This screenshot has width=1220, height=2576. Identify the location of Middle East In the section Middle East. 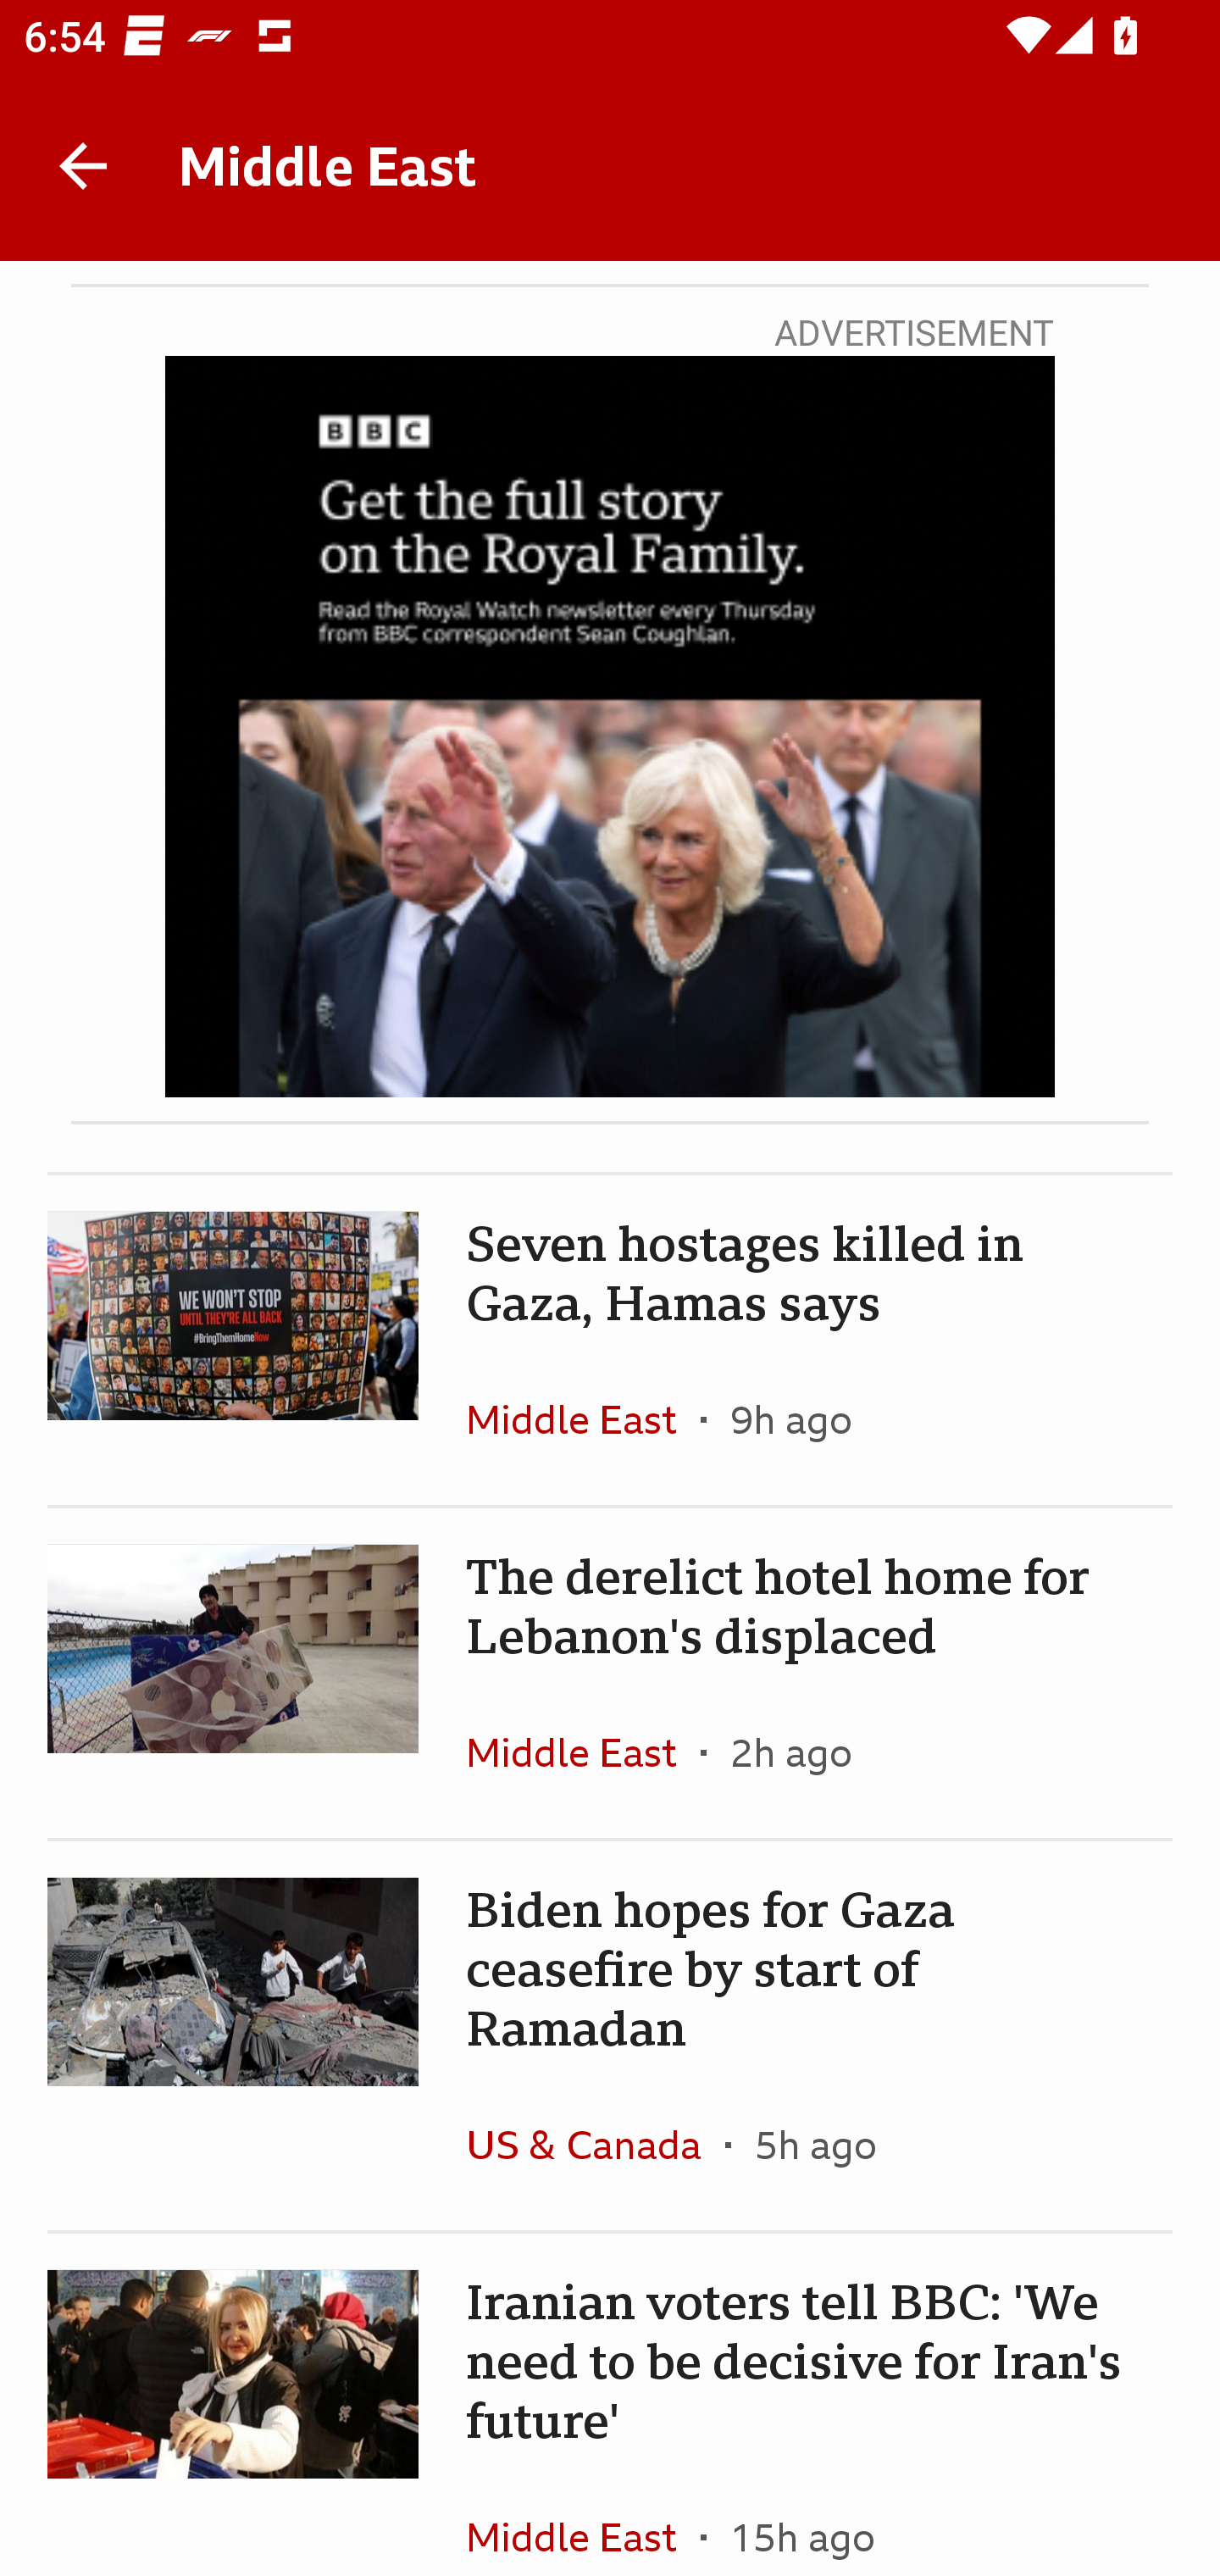
(583, 1751).